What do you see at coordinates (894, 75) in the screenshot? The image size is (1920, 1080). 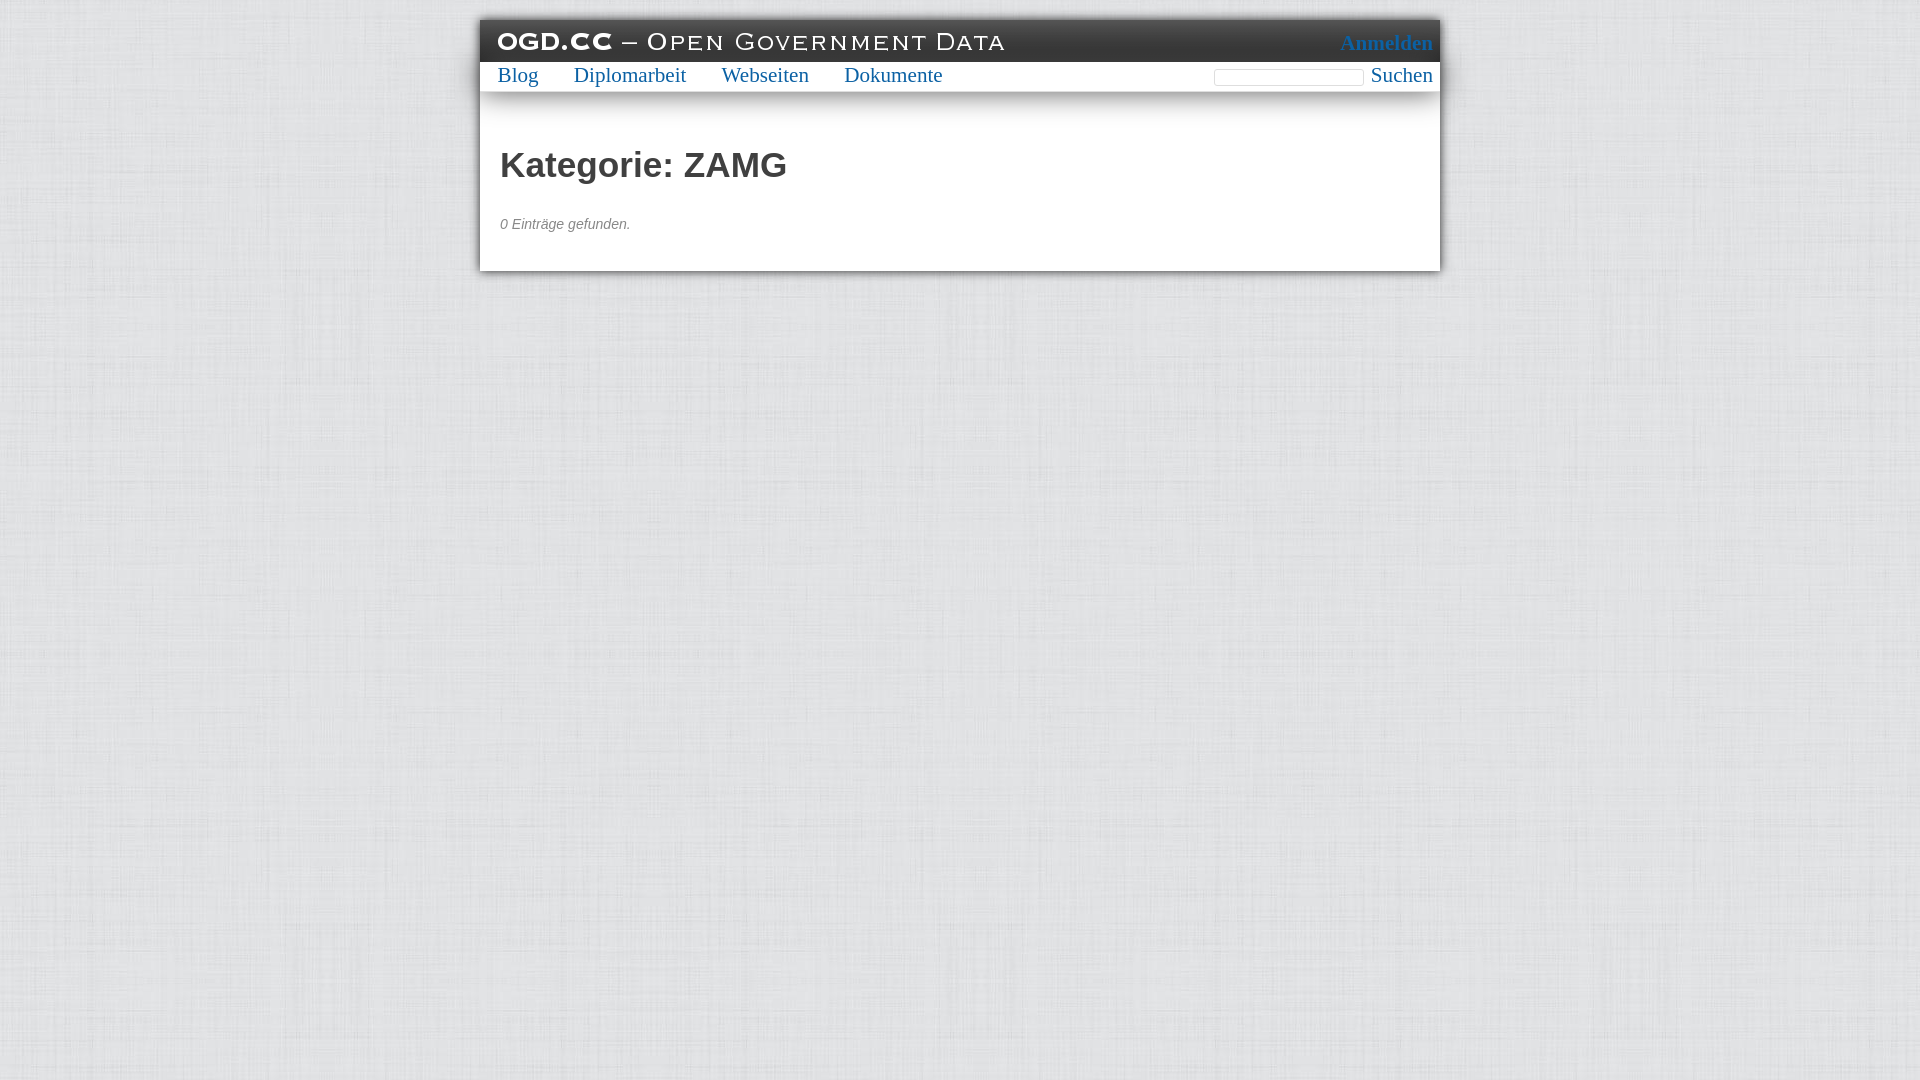 I see `Dokumente` at bounding box center [894, 75].